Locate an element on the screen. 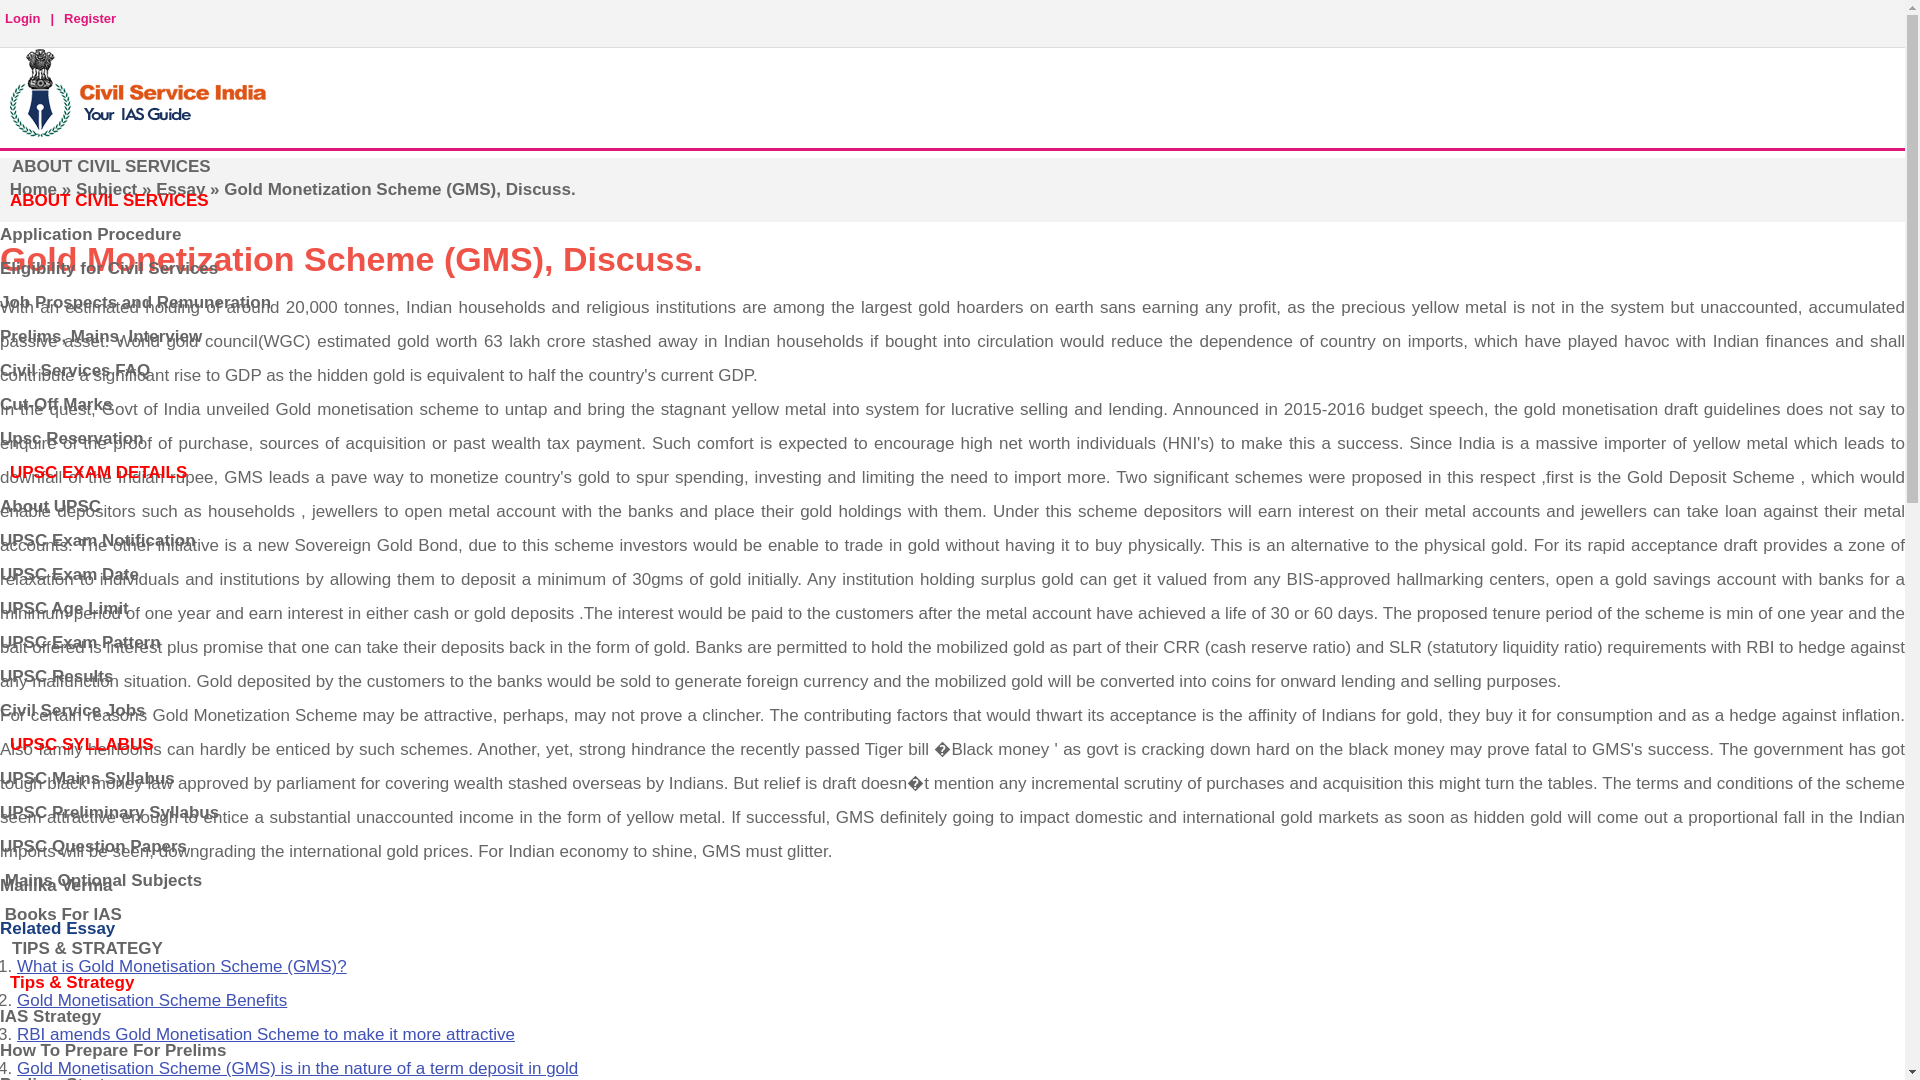 This screenshot has width=1920, height=1080. Login is located at coordinates (22, 16).